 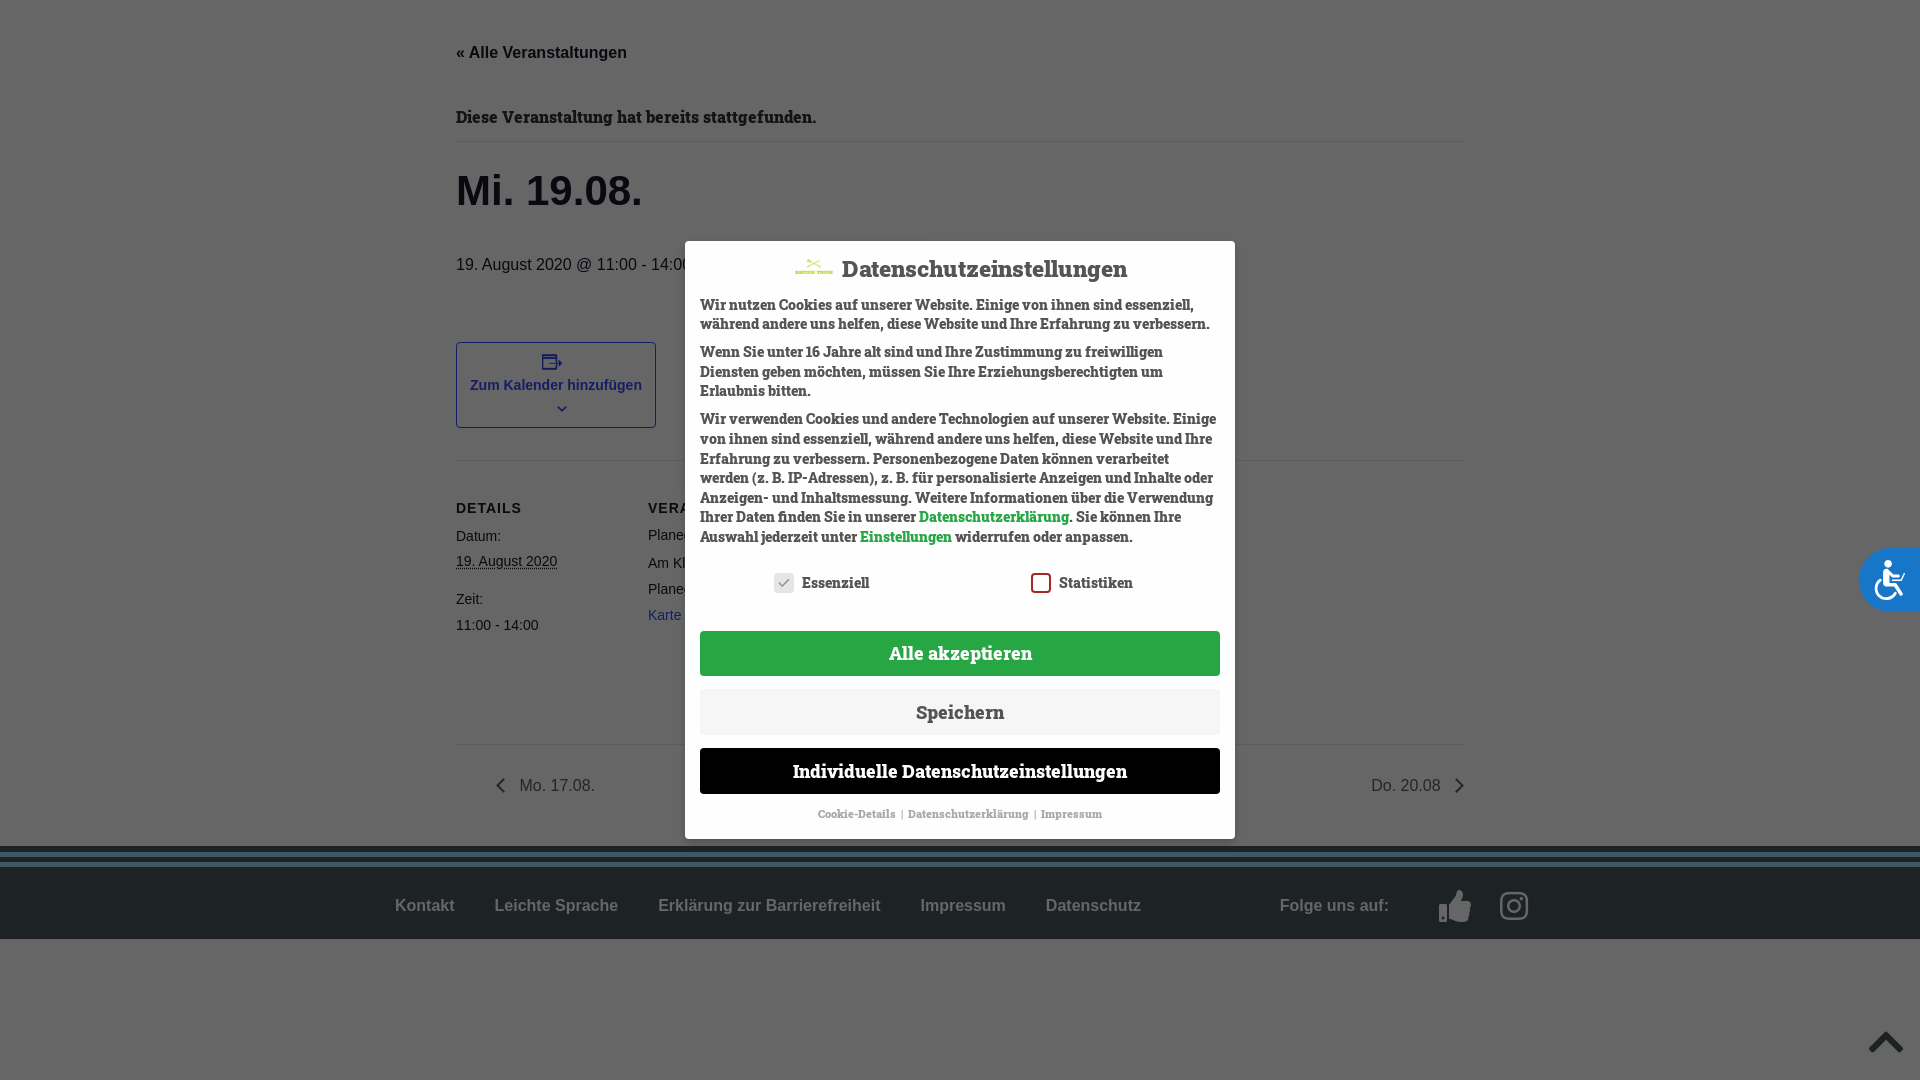 I want to click on Datenschutz, so click(x=1094, y=906).